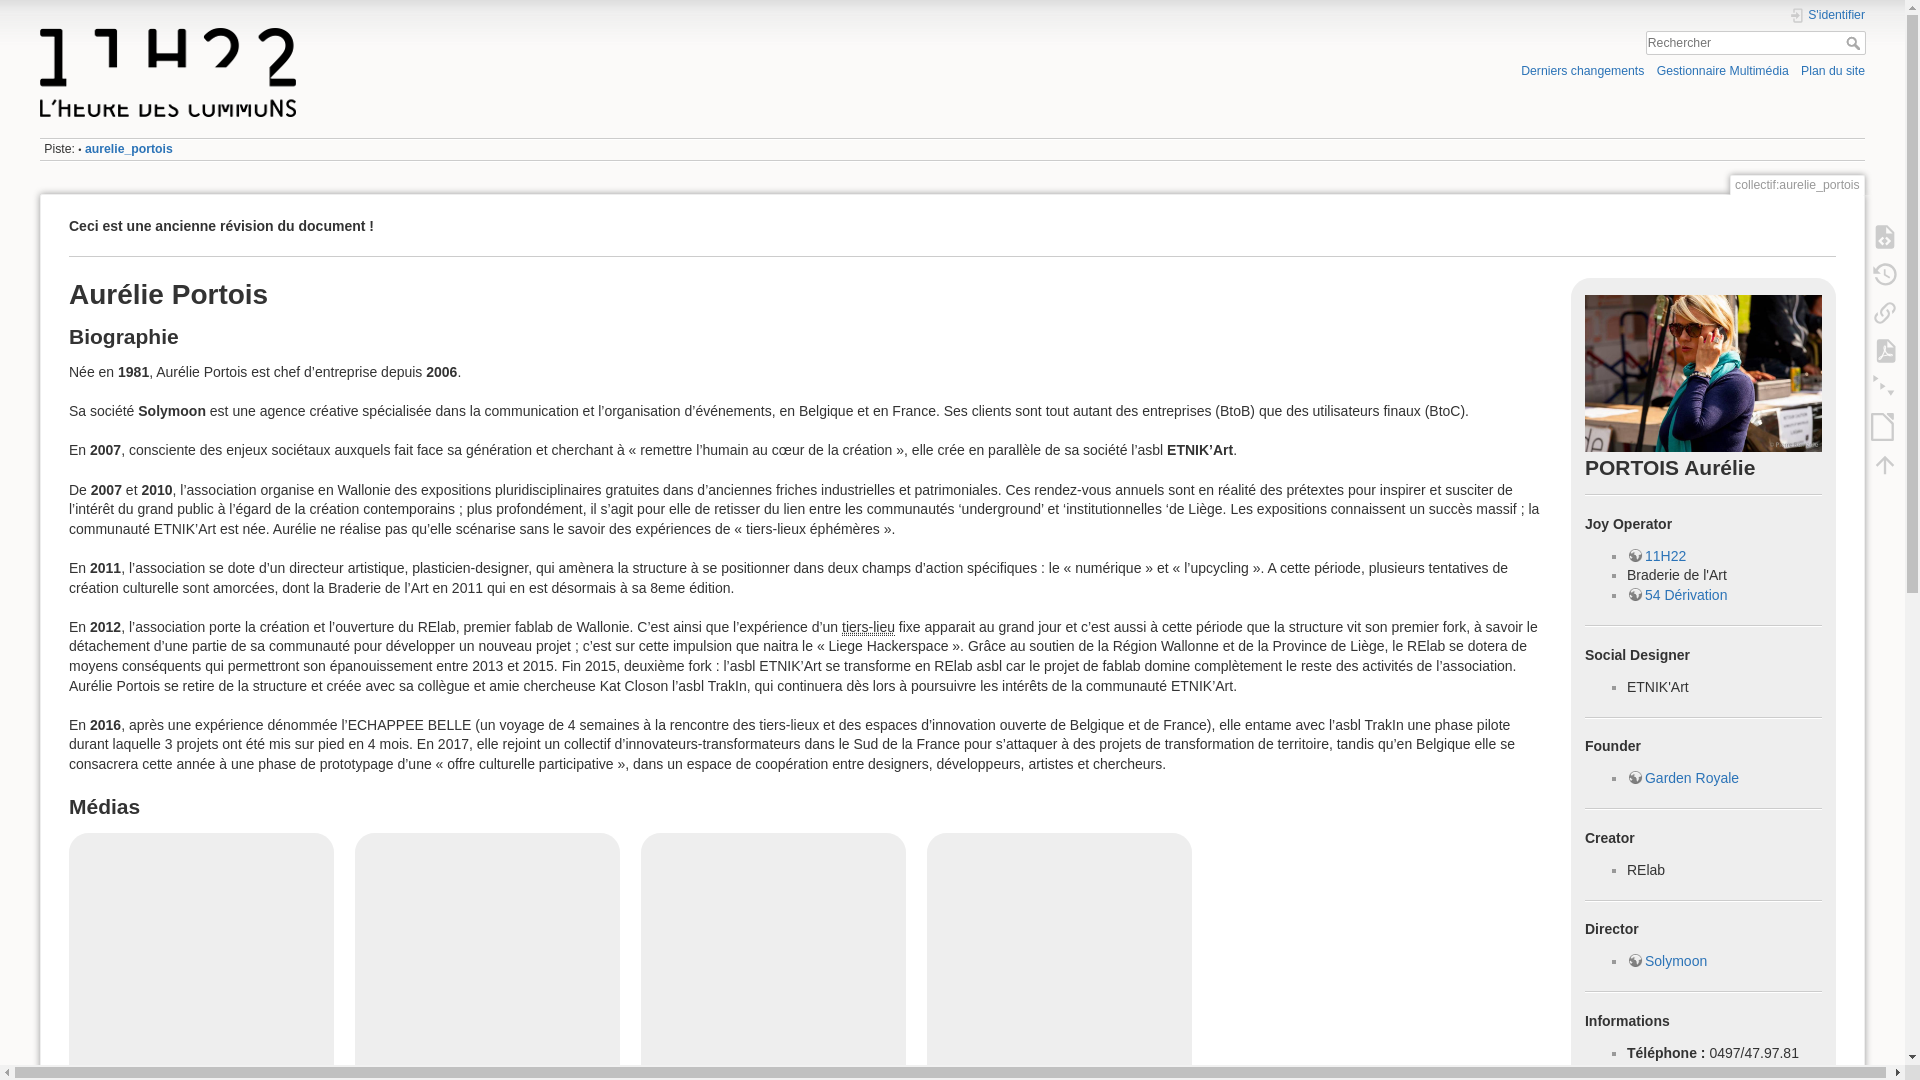  What do you see at coordinates (1885, 351) in the screenshot?
I see `Exporter en PDF` at bounding box center [1885, 351].